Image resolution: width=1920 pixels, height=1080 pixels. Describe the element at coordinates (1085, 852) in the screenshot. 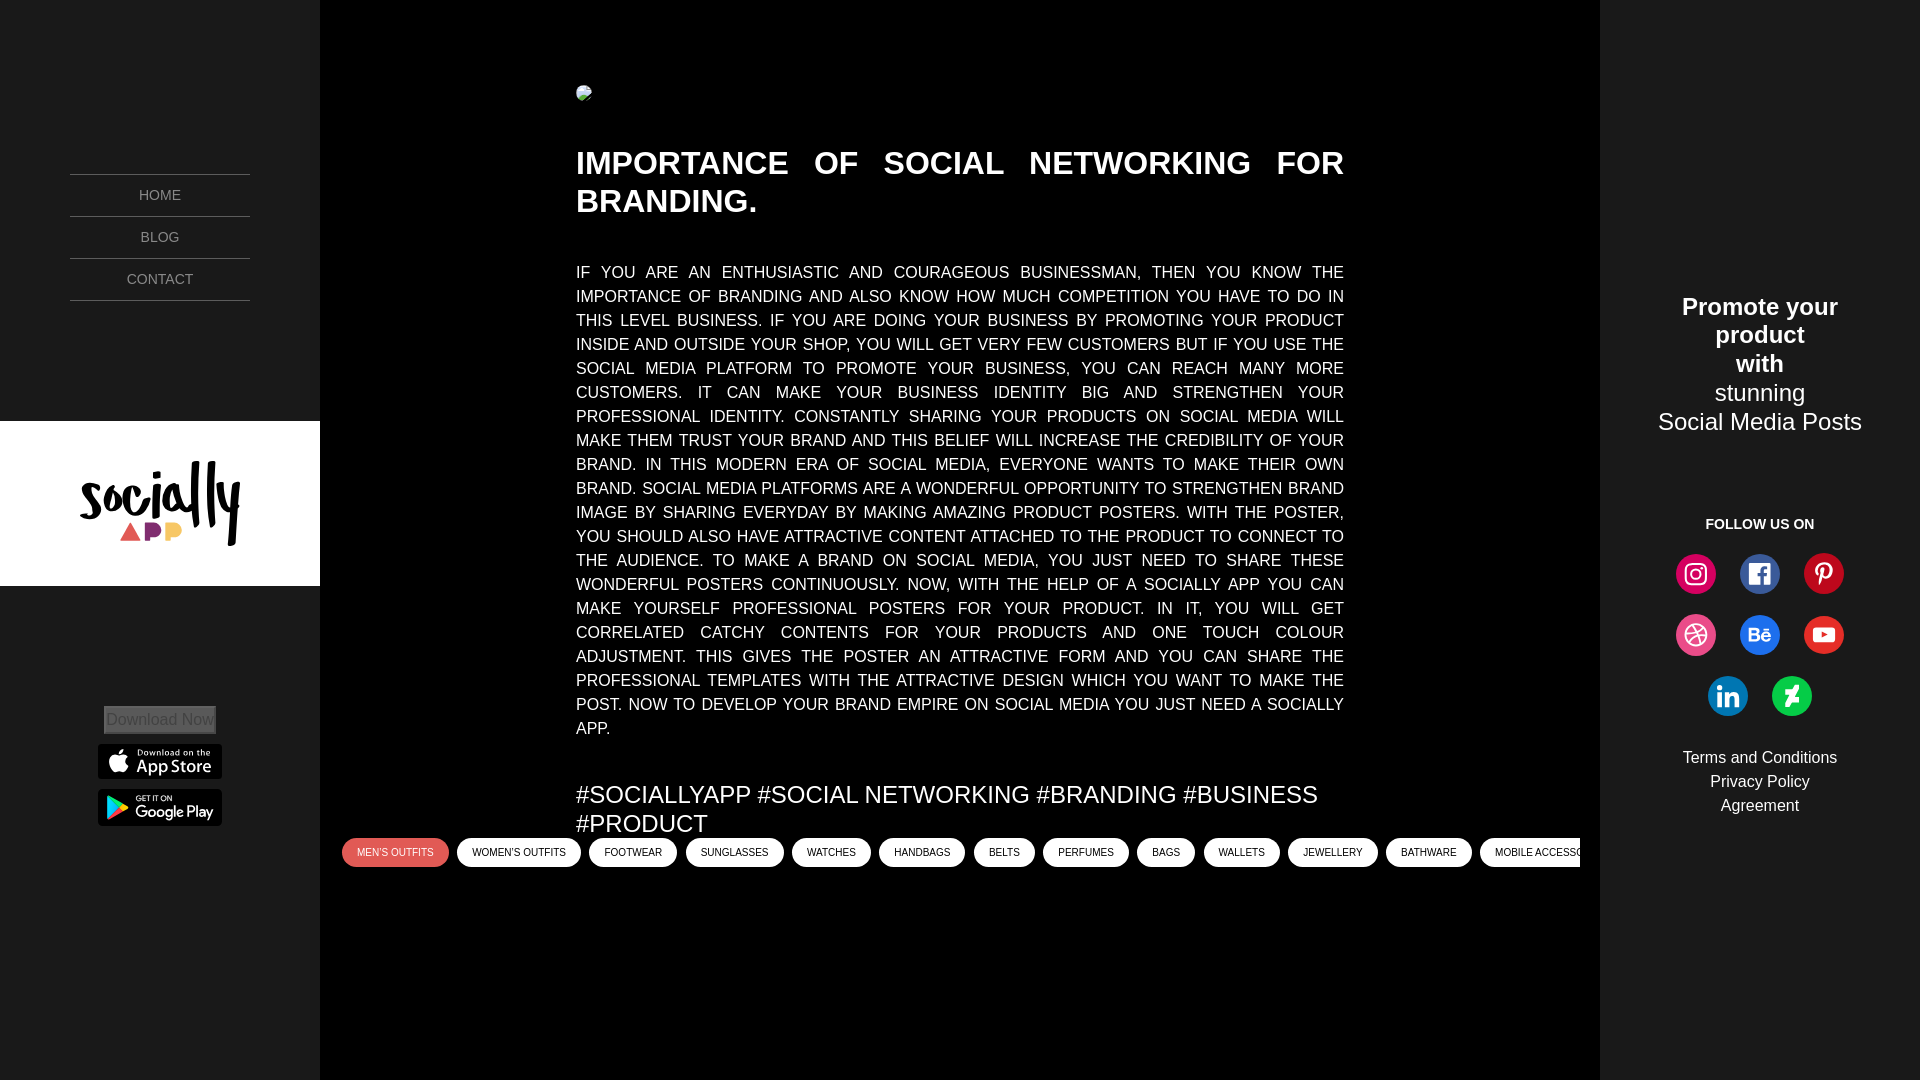

I see `PERFUMES` at that location.